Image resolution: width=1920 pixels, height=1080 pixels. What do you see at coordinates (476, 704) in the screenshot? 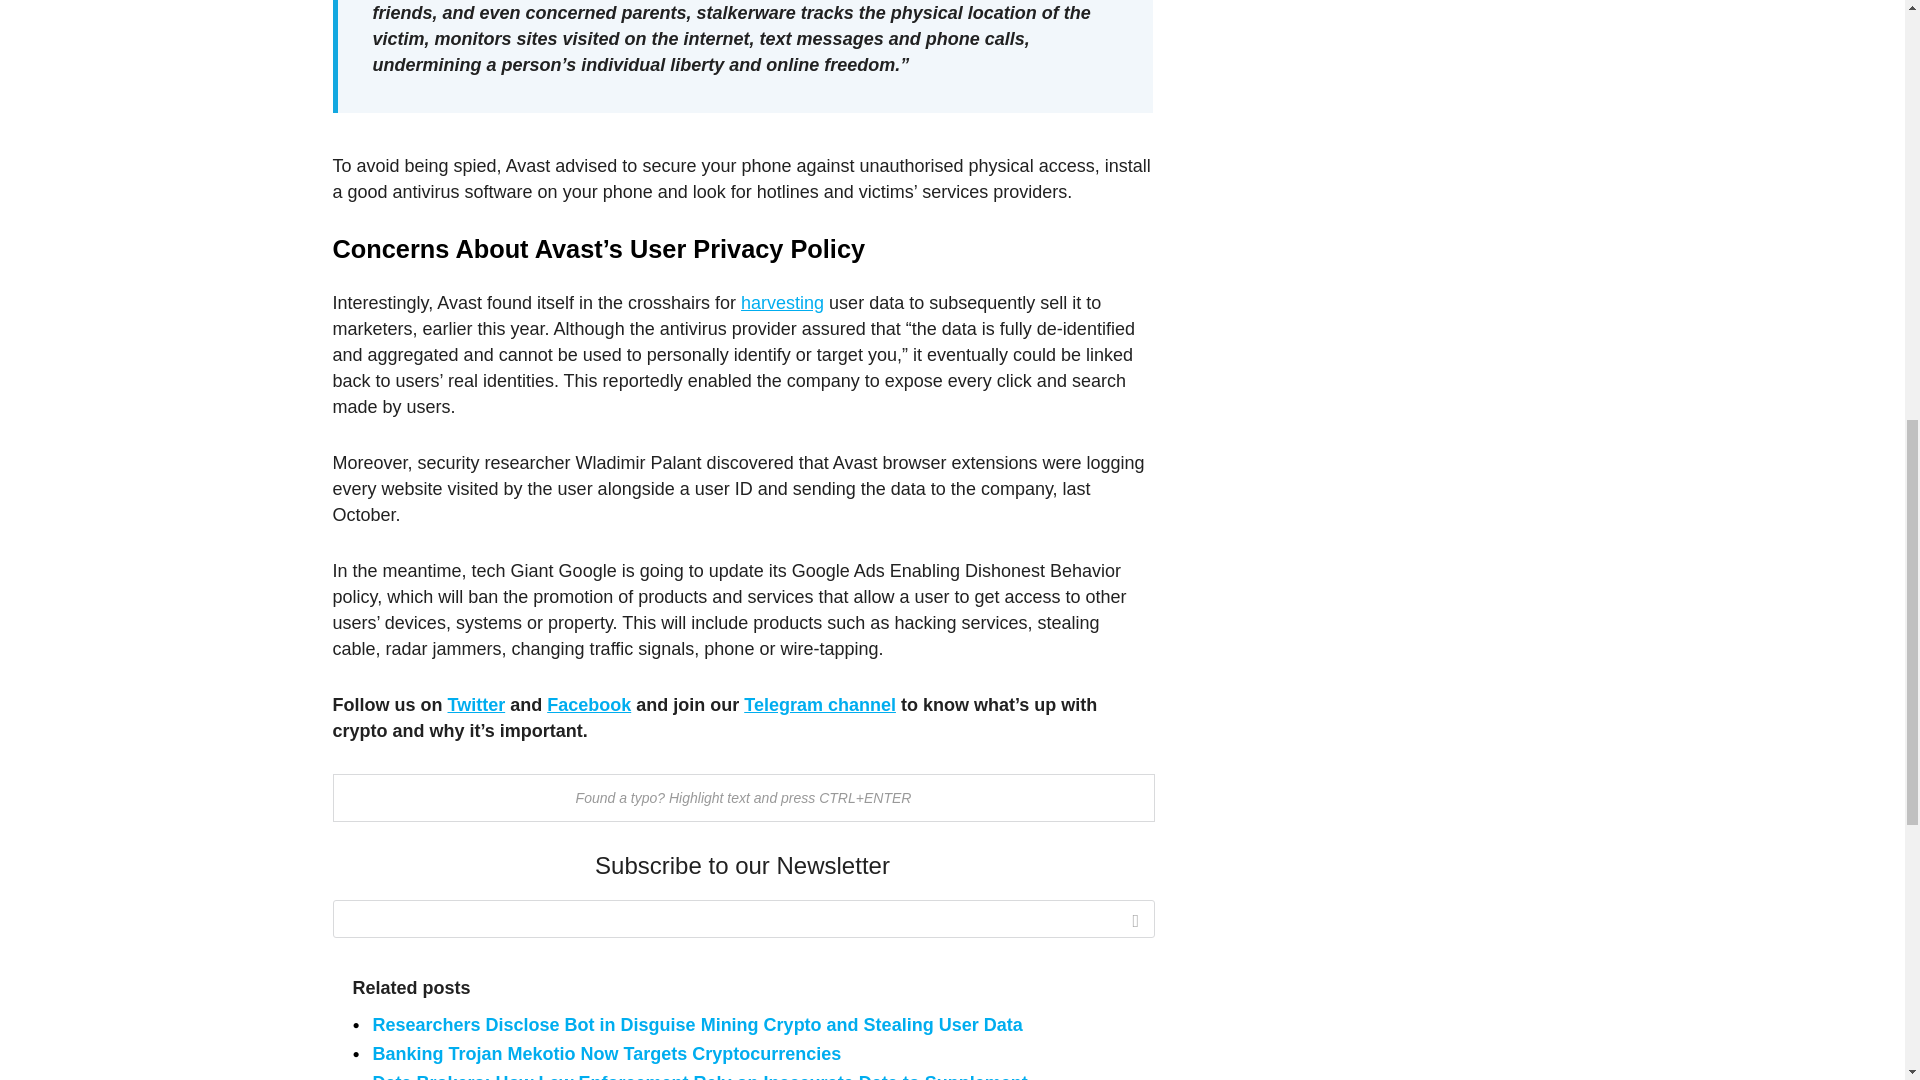
I see `Twitter` at bounding box center [476, 704].